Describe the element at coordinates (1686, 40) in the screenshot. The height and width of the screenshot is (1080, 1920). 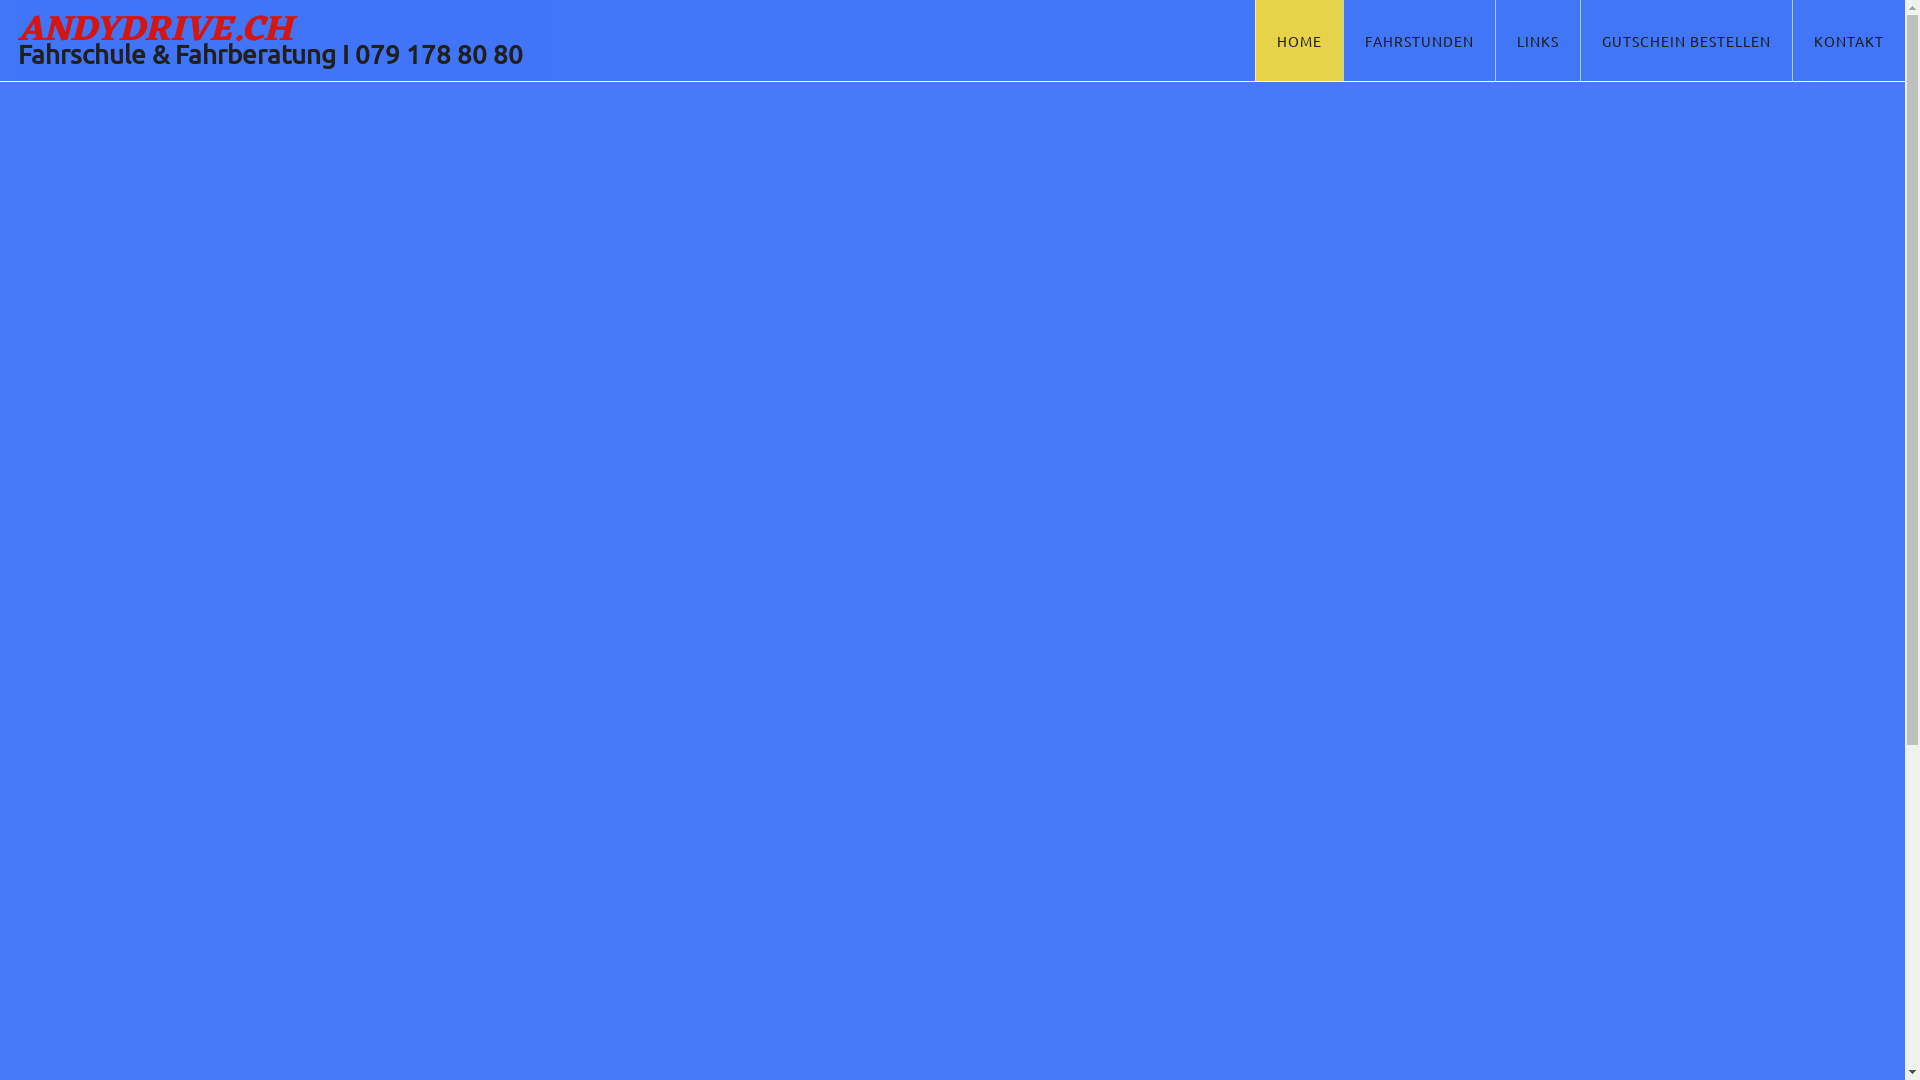
I see `GUTSCHEIN BESTELLEN` at that location.